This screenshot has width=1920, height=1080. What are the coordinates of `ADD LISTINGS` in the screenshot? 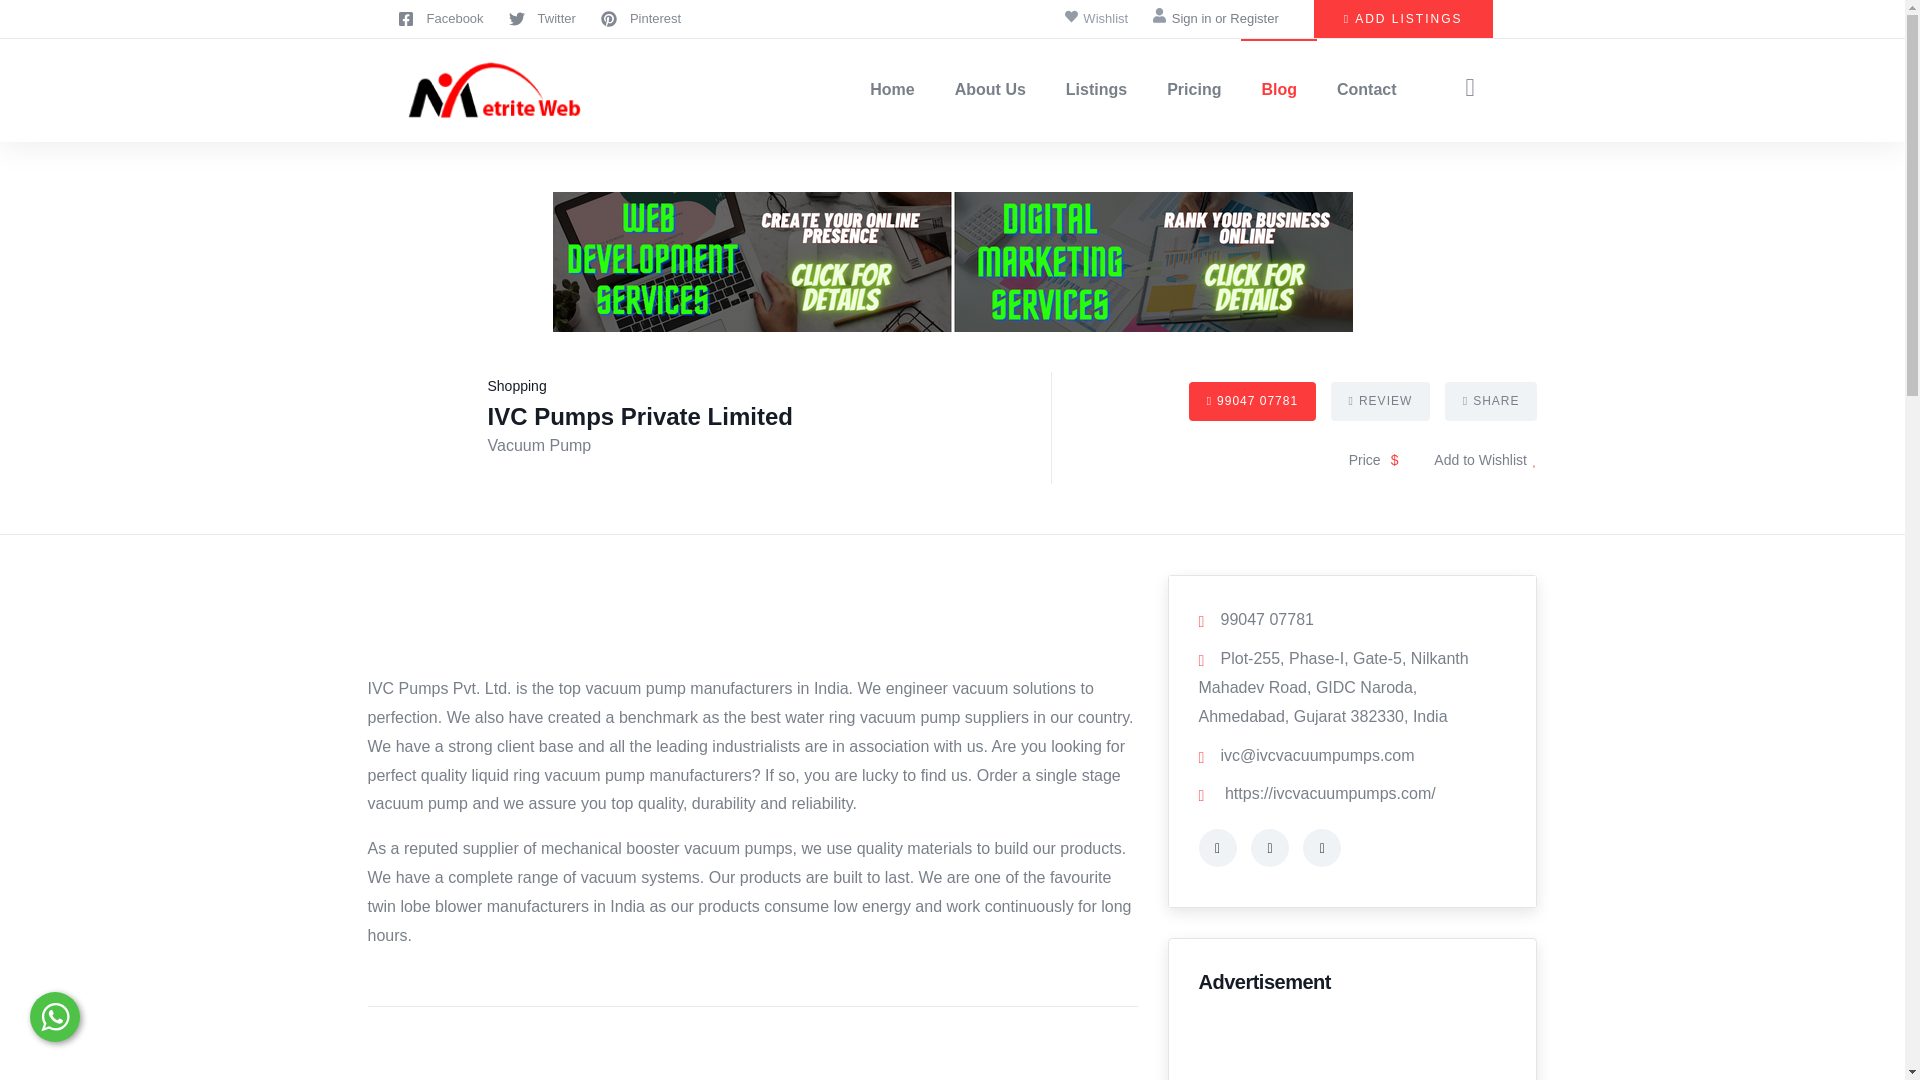 It's located at (1403, 18).